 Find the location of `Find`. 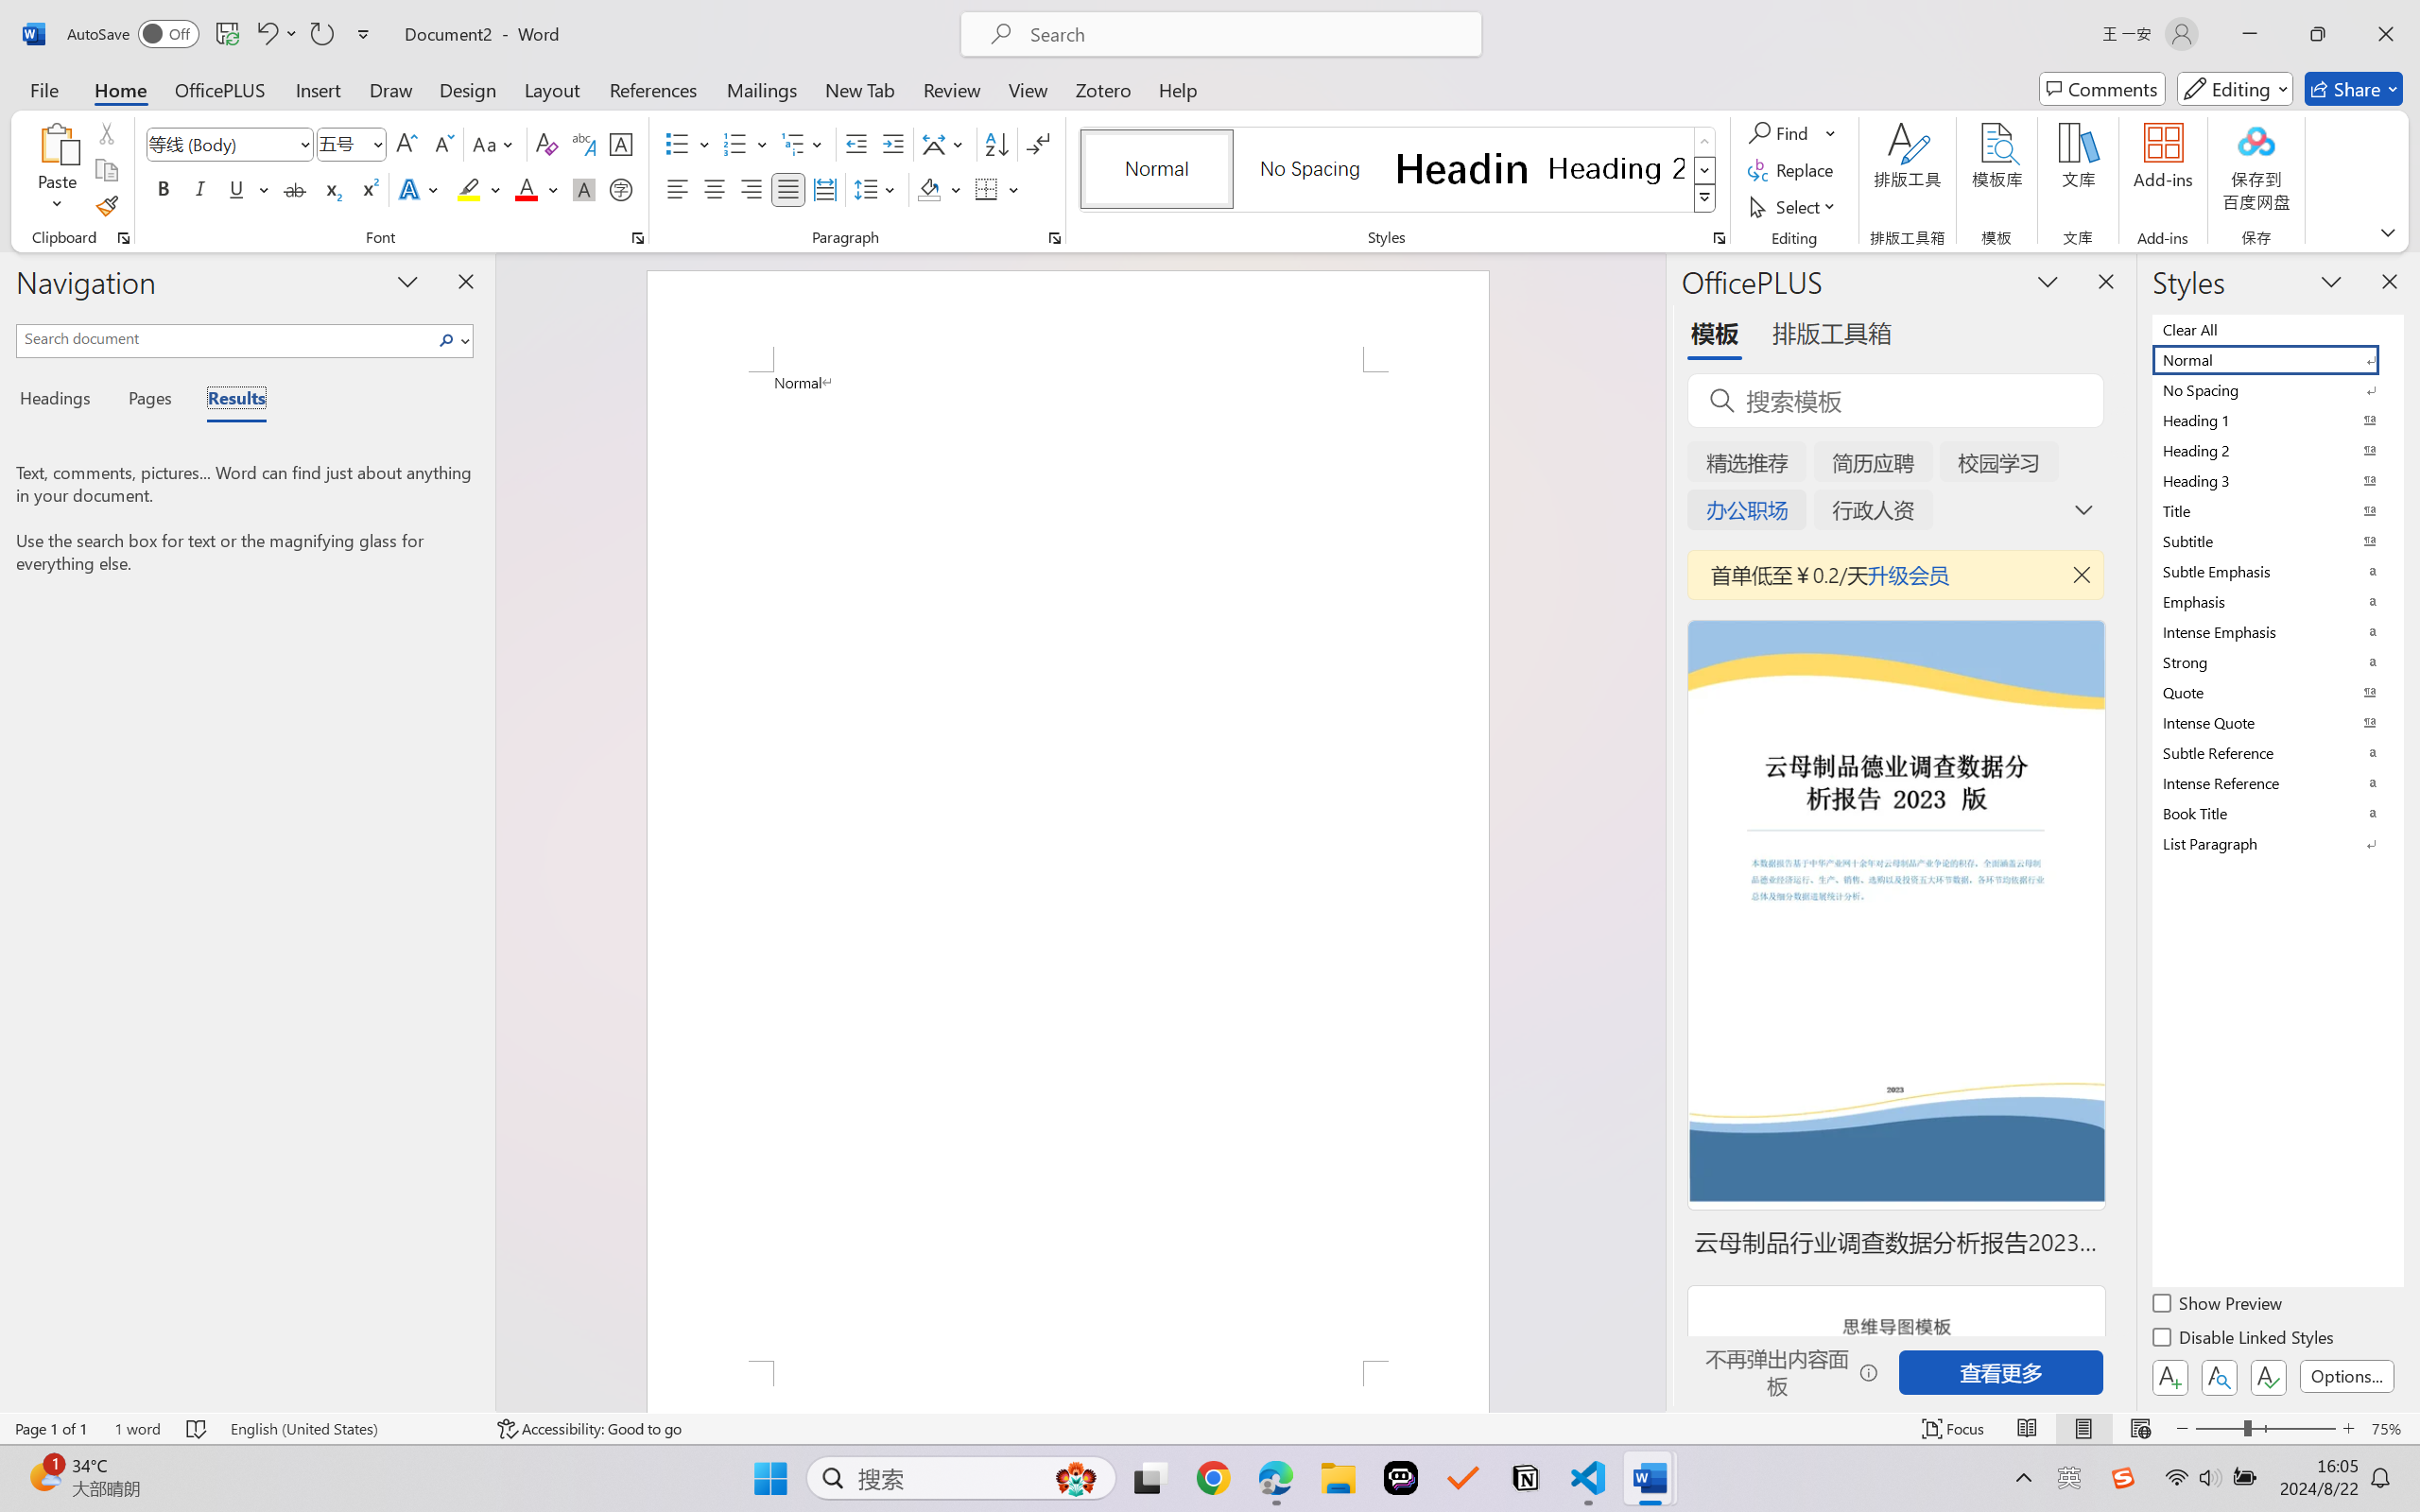

Find is located at coordinates (1781, 132).